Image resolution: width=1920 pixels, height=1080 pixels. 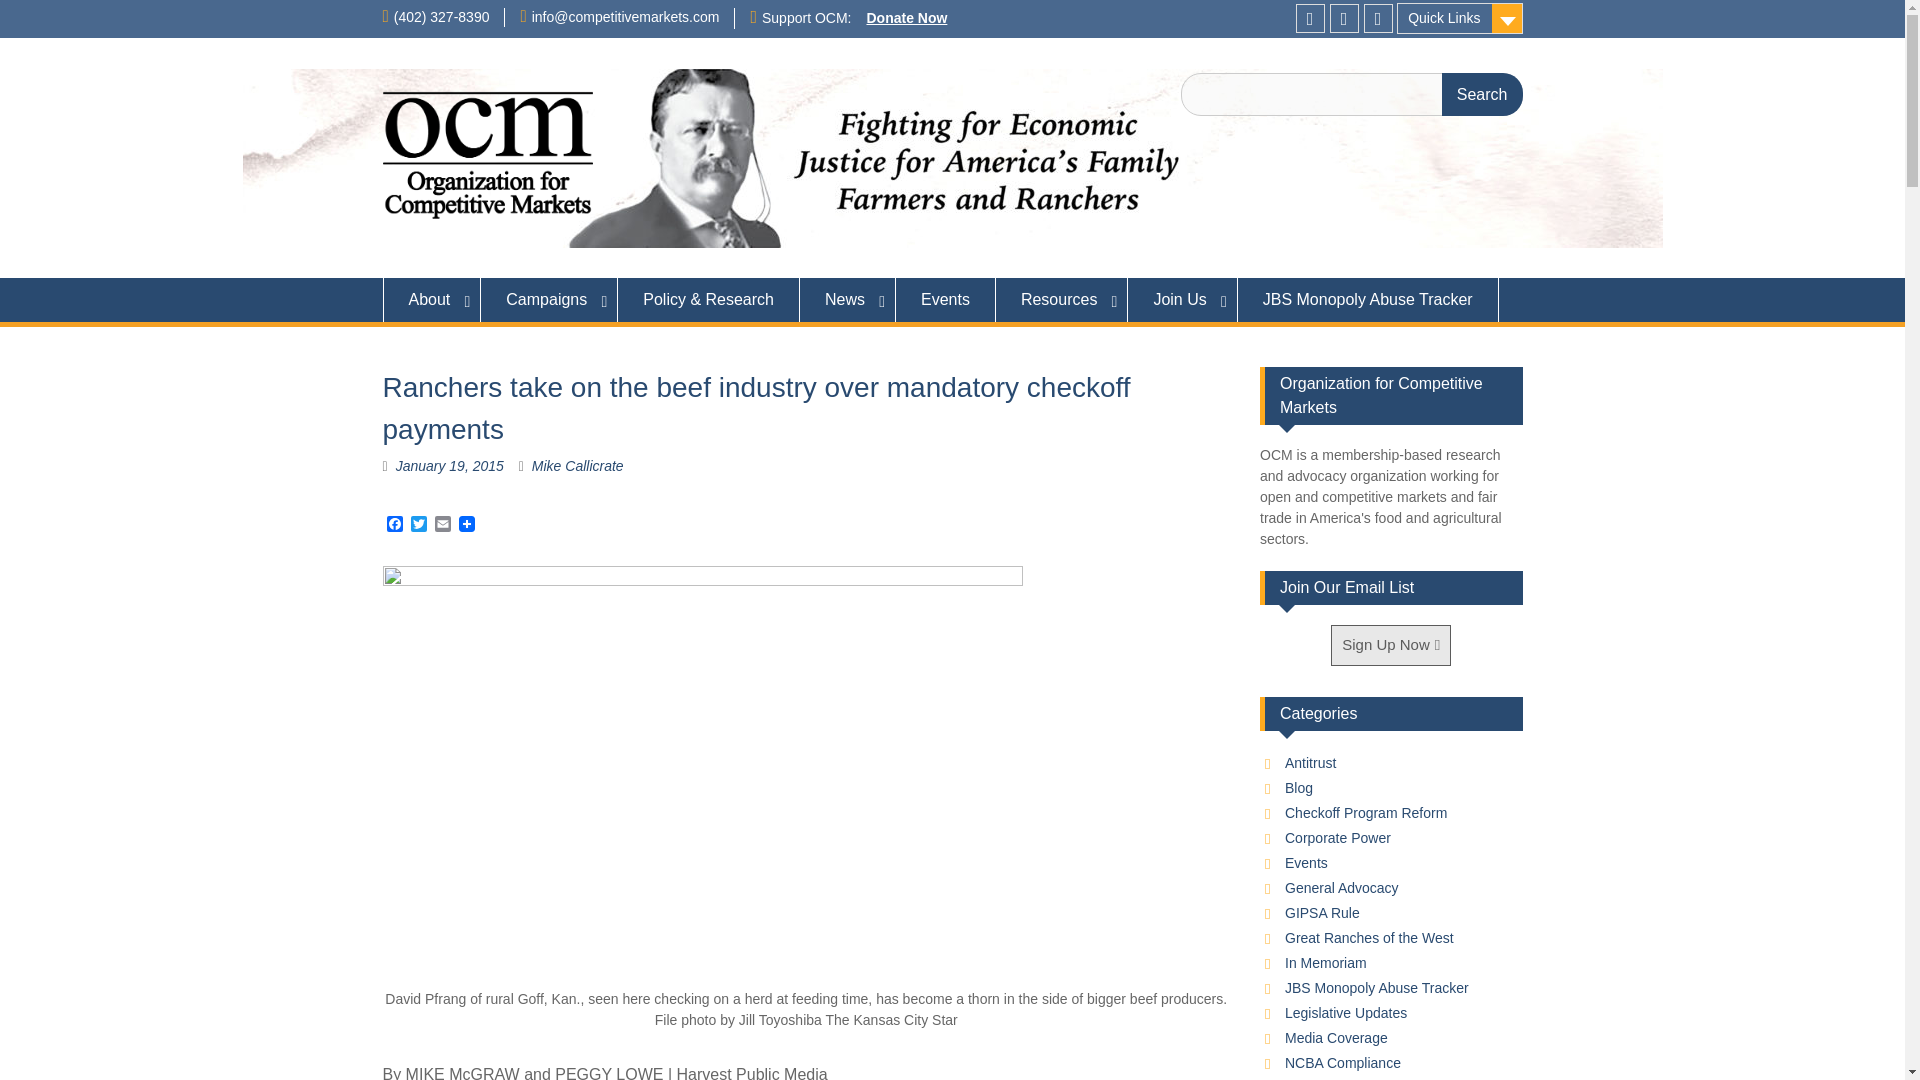 I want to click on Campaigns, so click(x=550, y=299).